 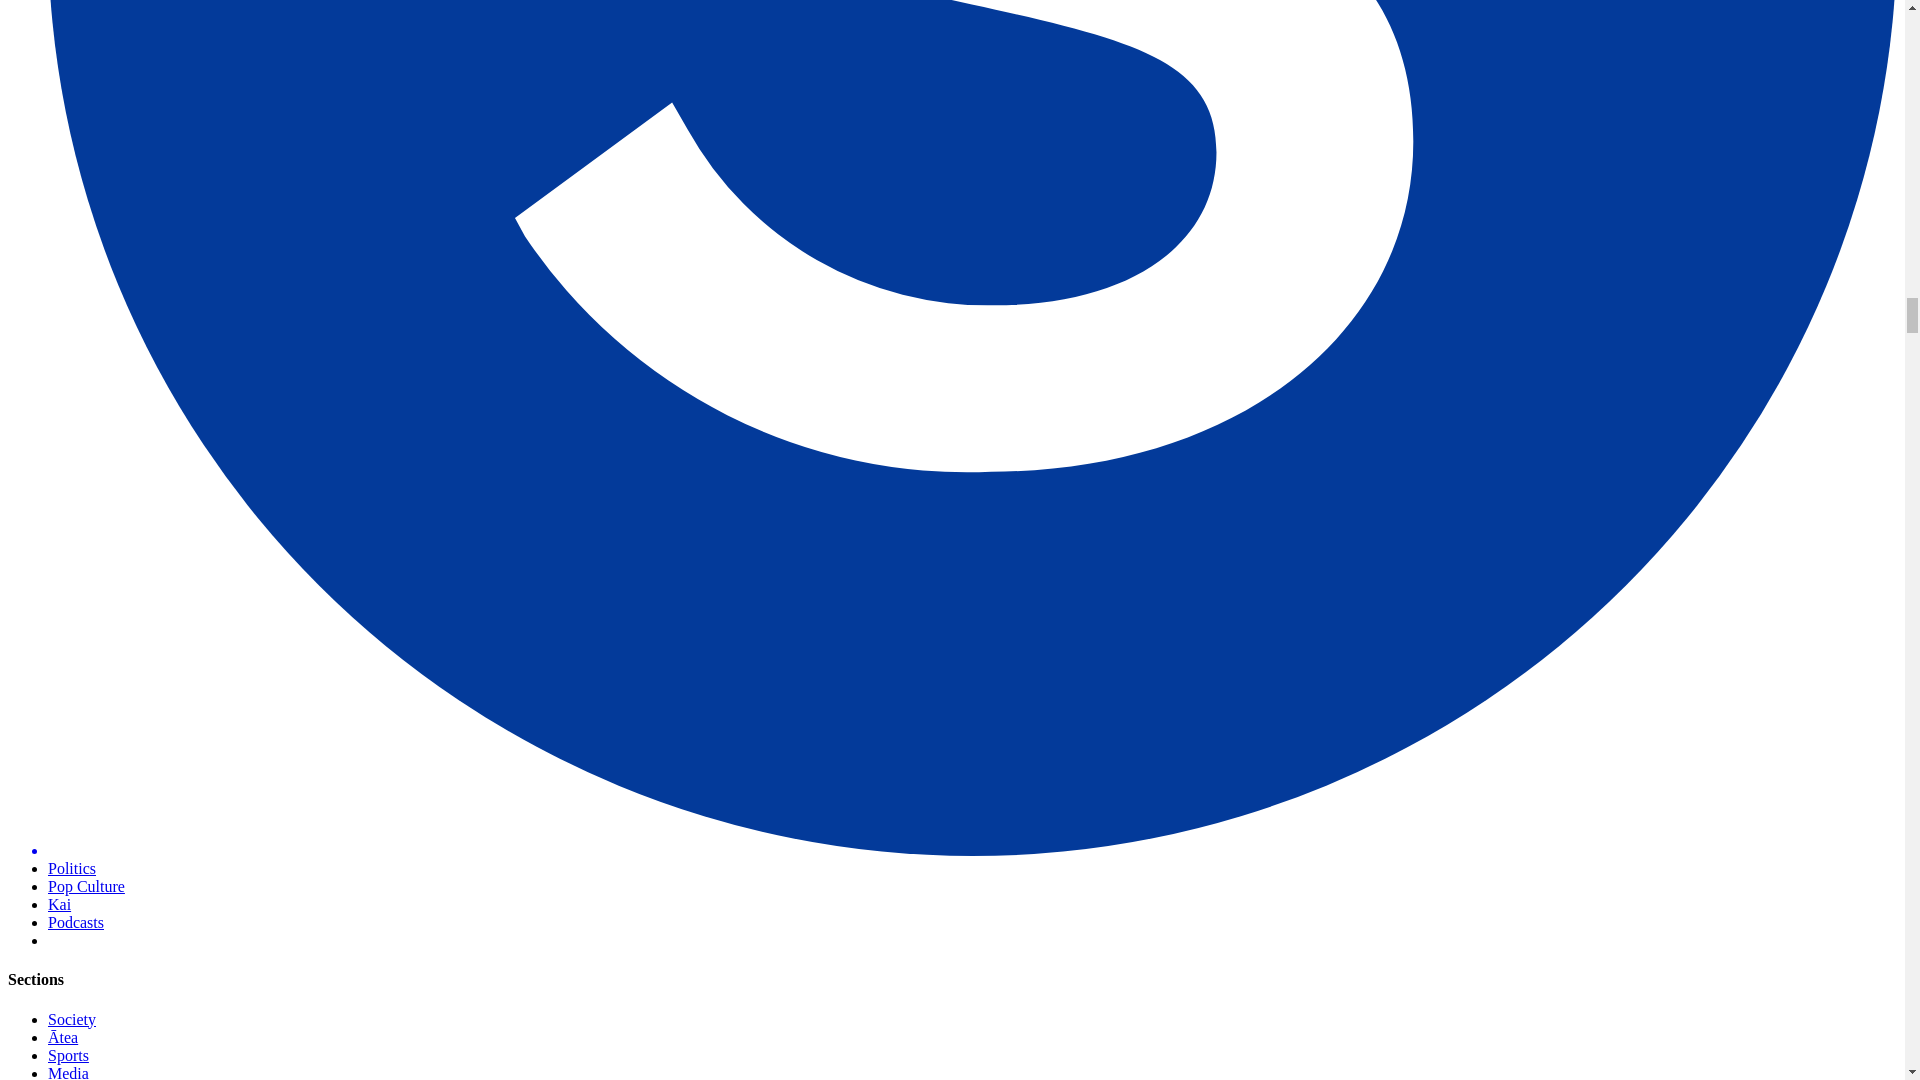 What do you see at coordinates (68, 1054) in the screenshot?
I see `Sports` at bounding box center [68, 1054].